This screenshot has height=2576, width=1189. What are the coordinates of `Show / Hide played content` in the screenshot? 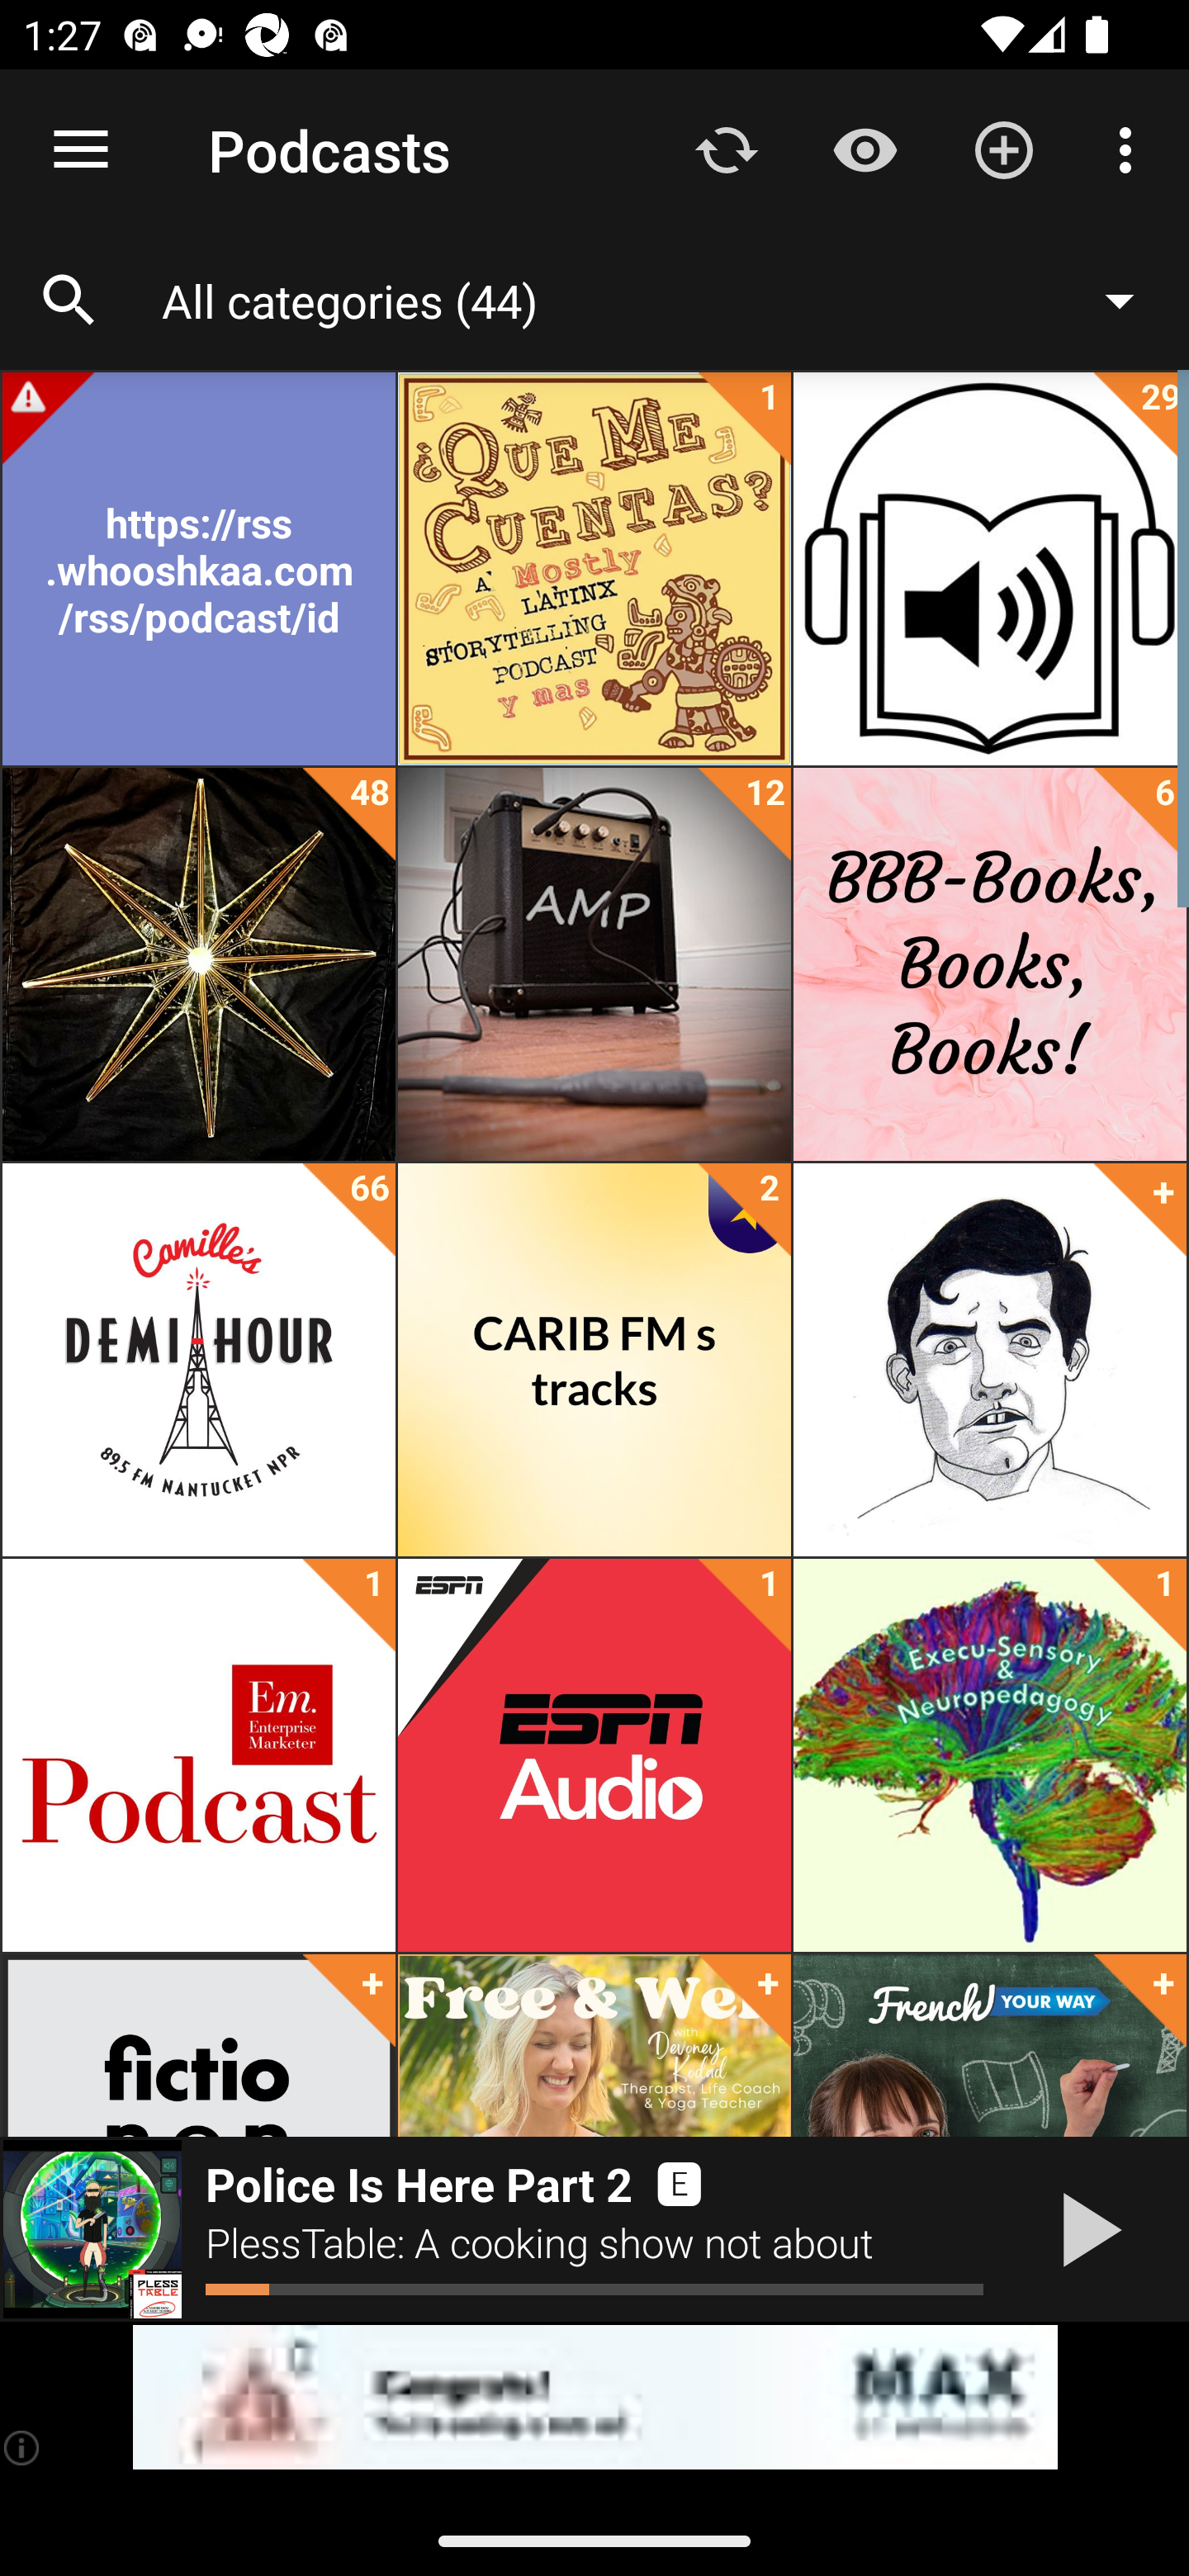 It's located at (865, 149).